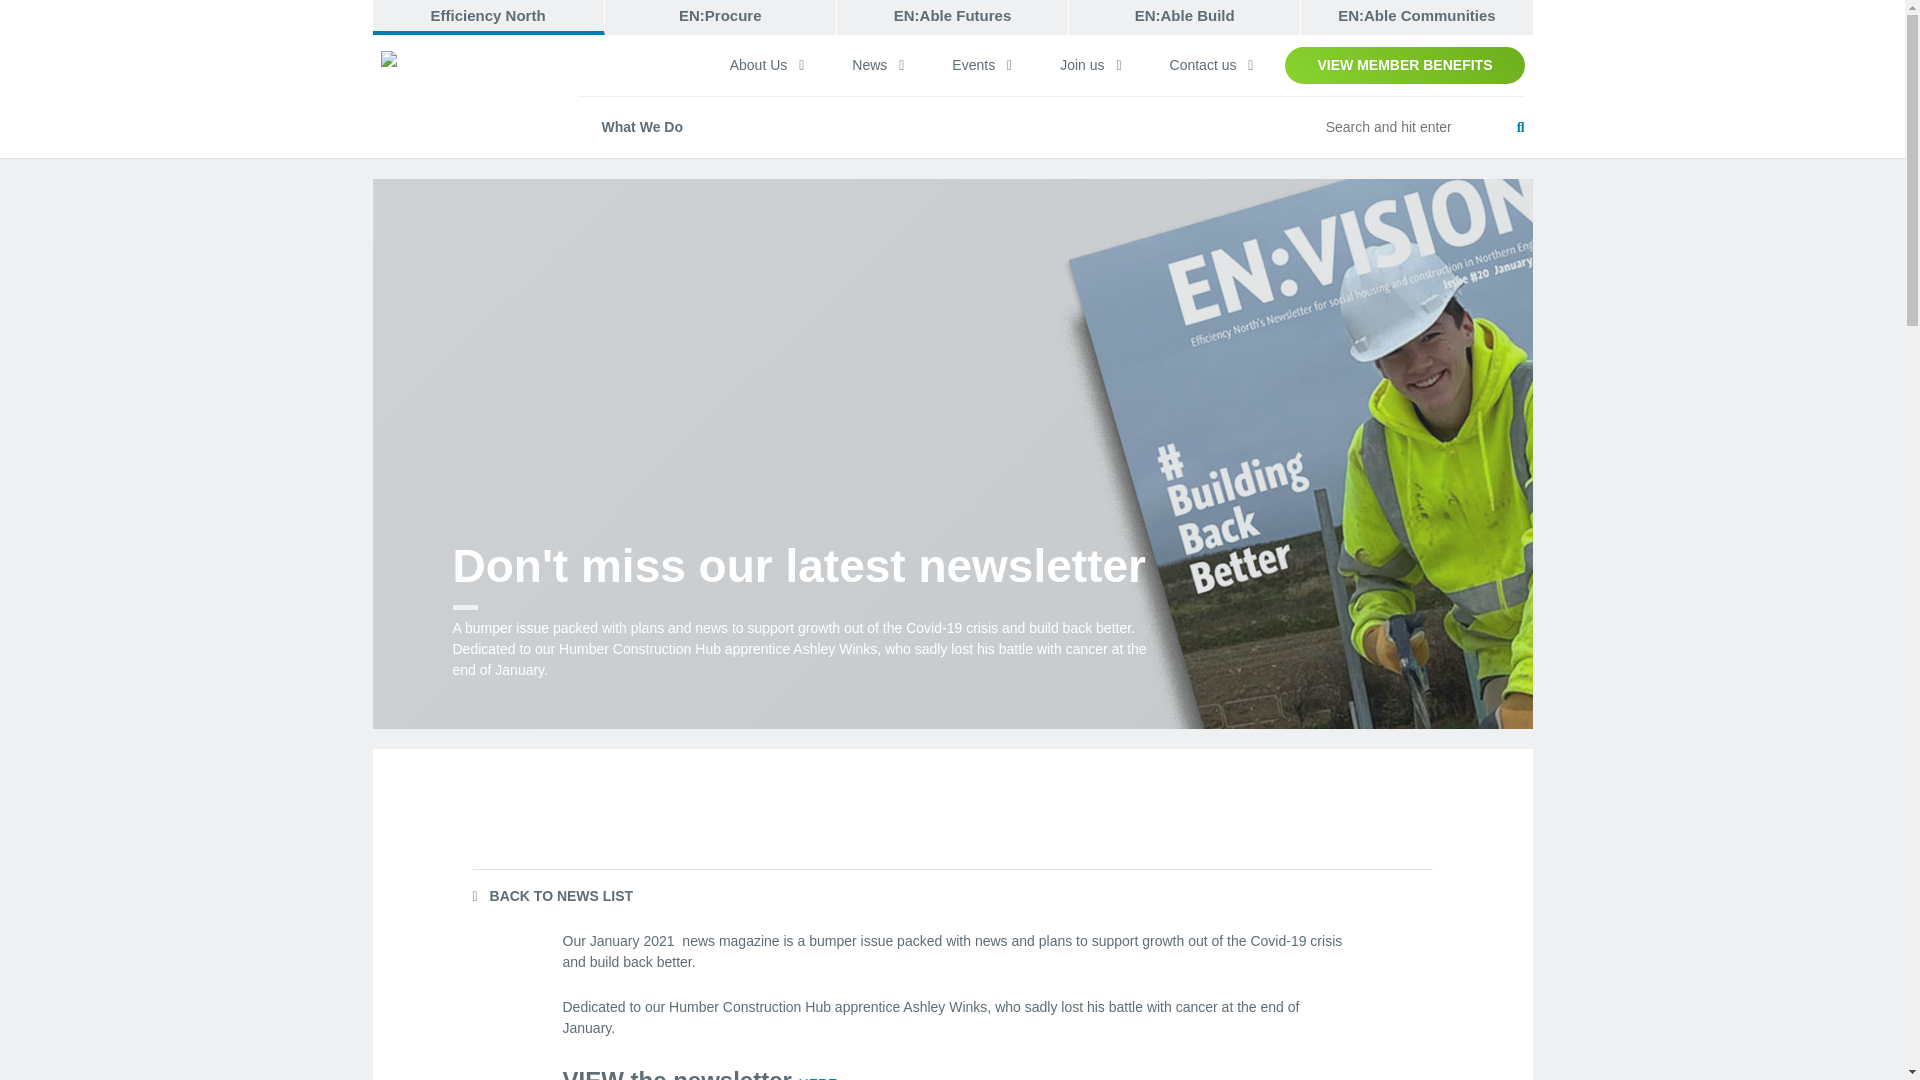 The height and width of the screenshot is (1080, 1920). I want to click on Events, so click(982, 65).